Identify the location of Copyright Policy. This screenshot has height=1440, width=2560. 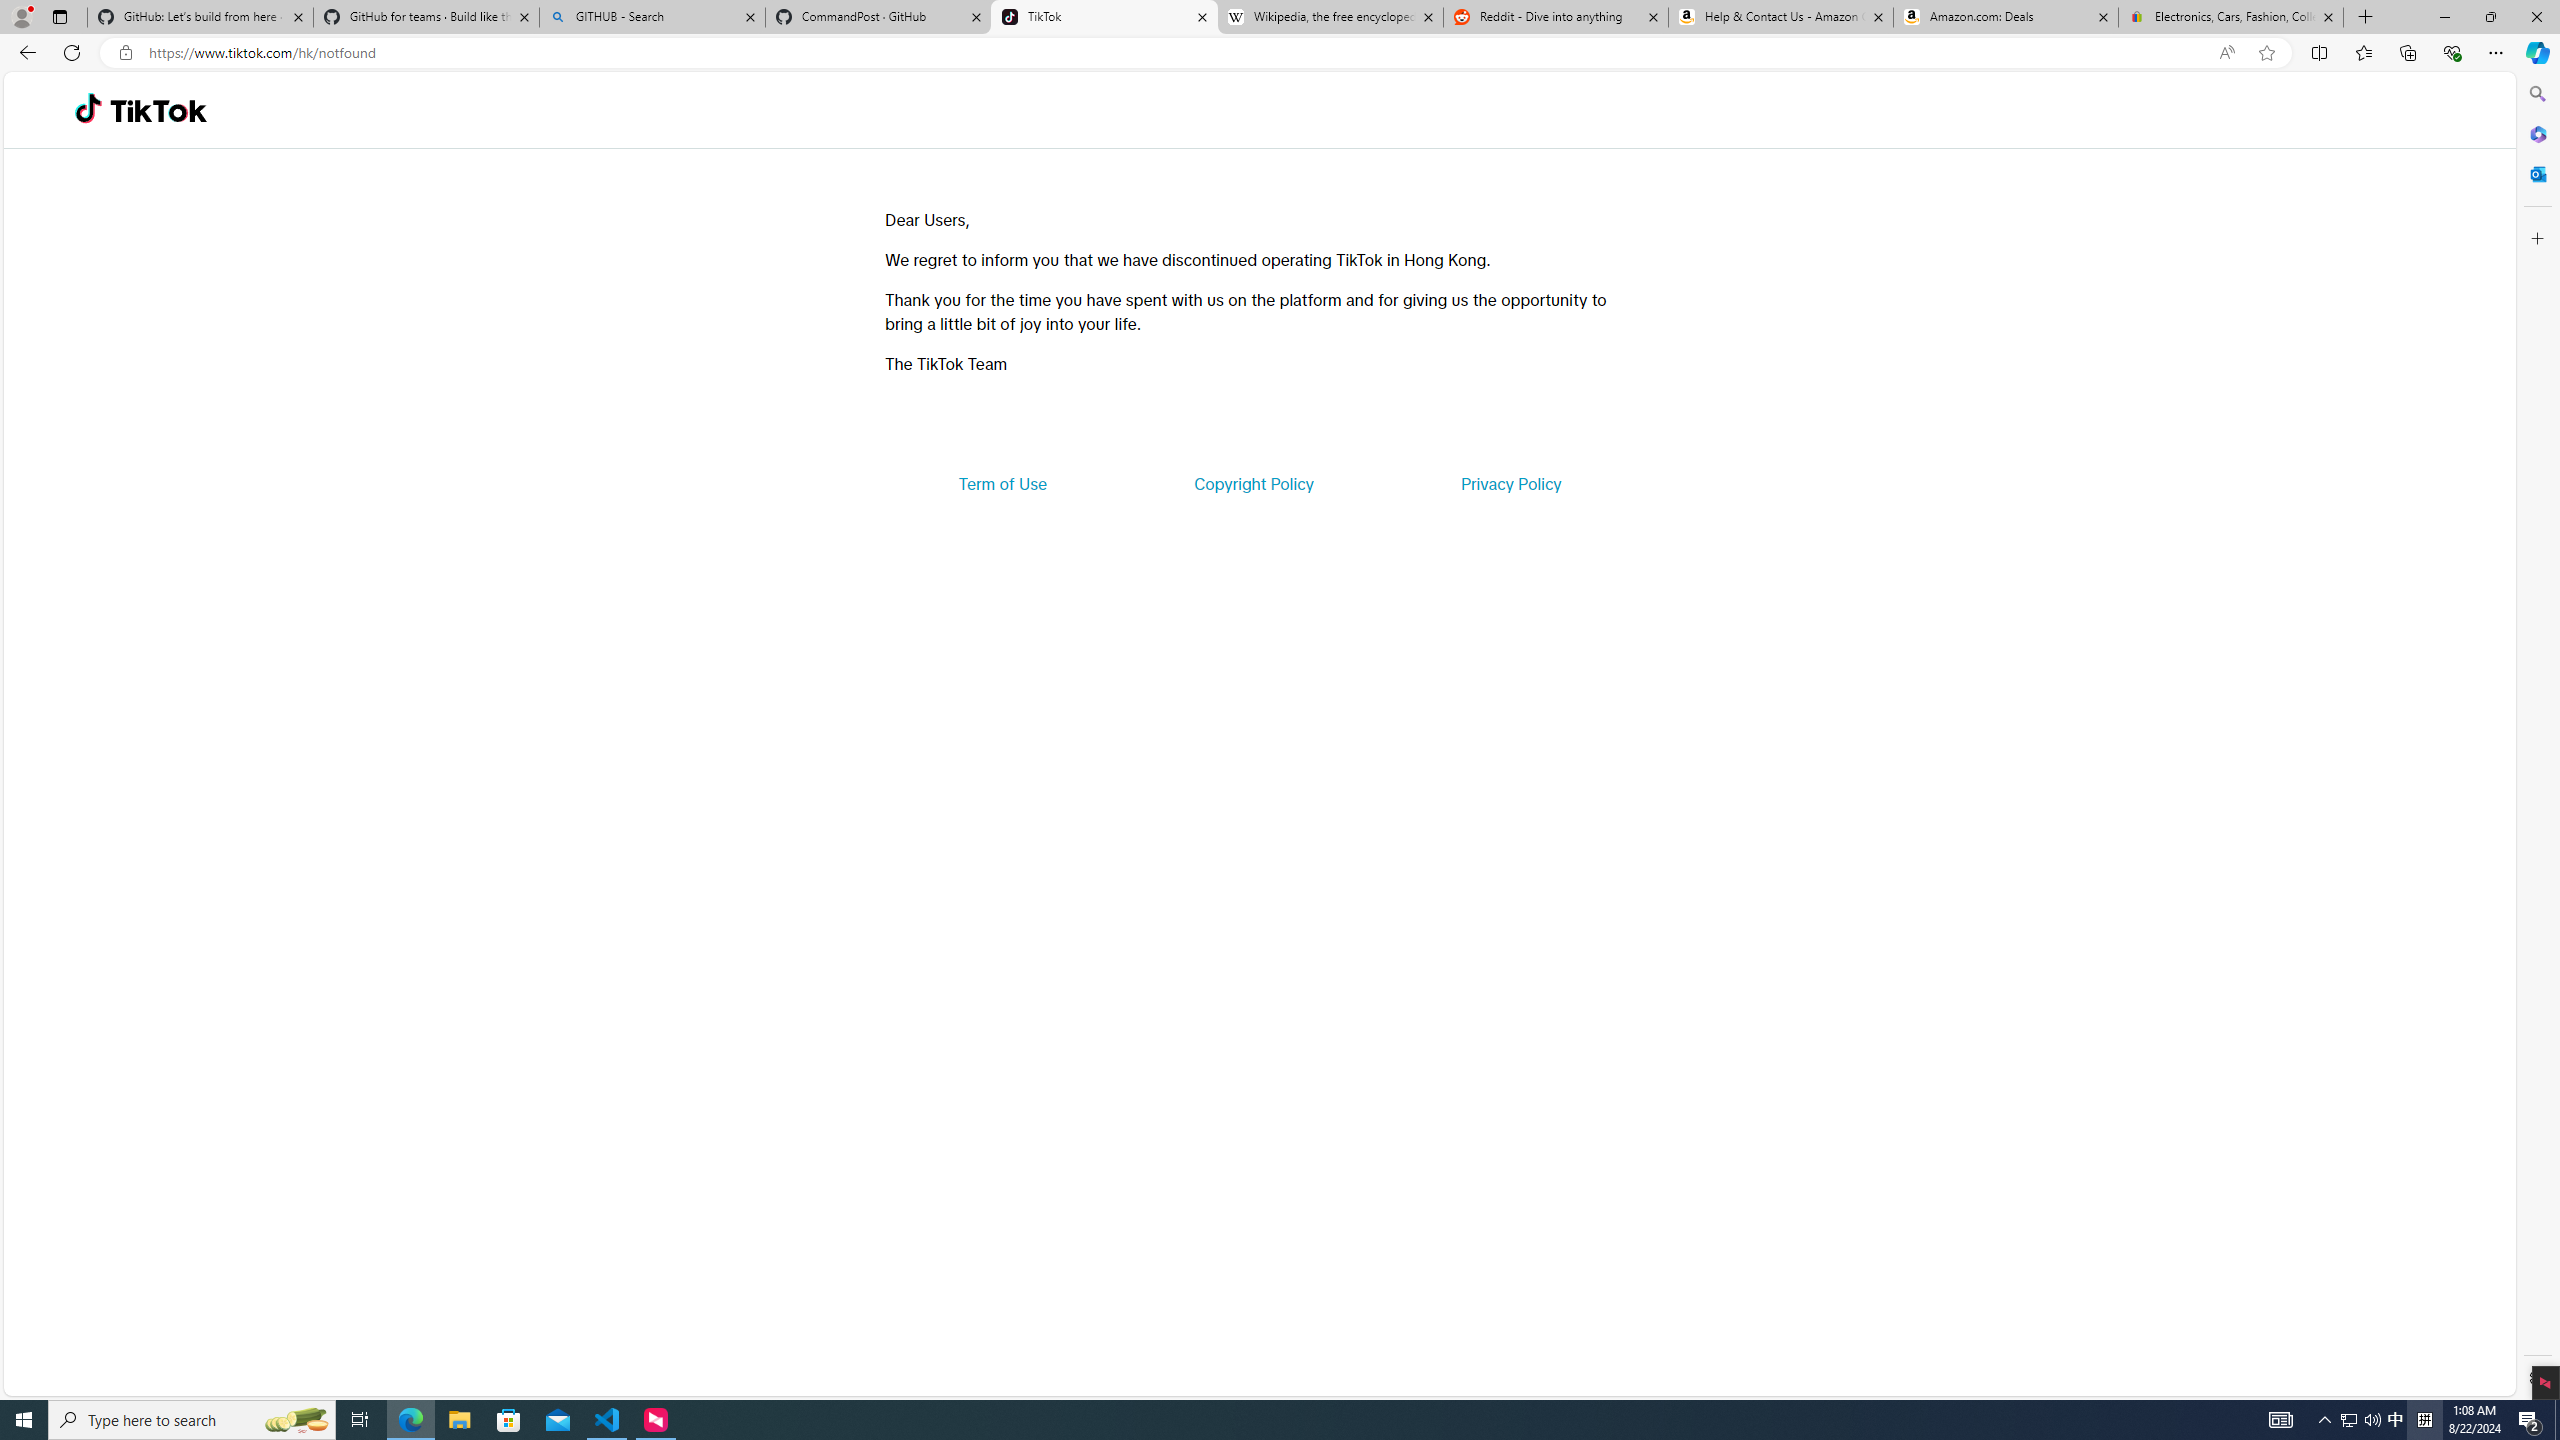
(1252, 484).